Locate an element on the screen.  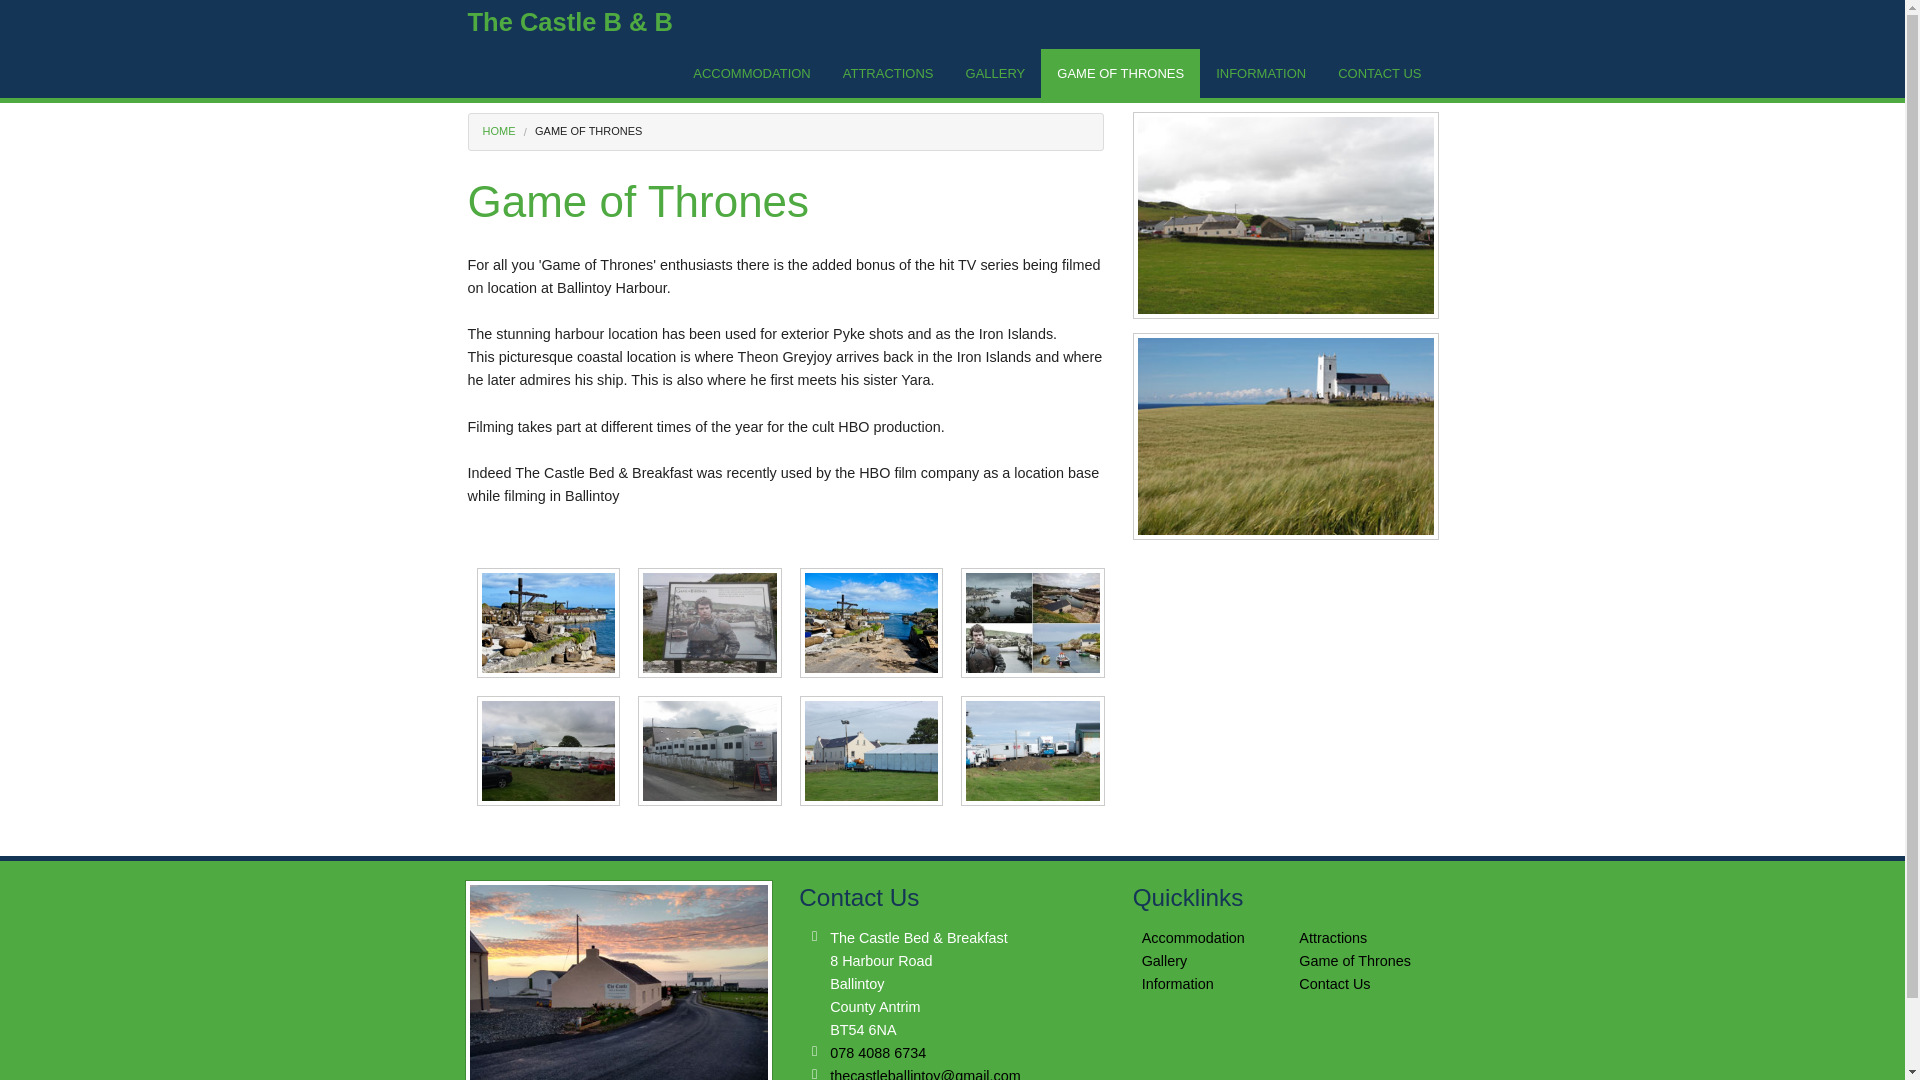
HOME is located at coordinates (498, 131).